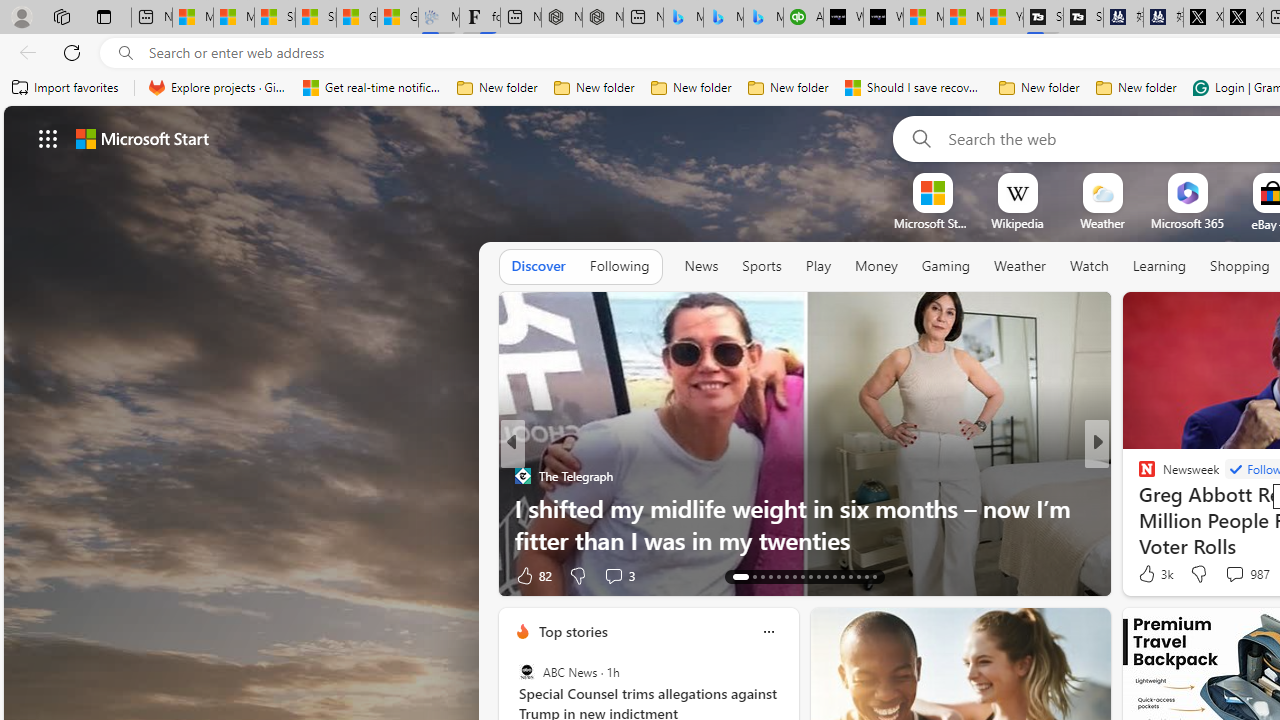  What do you see at coordinates (142, 138) in the screenshot?
I see `Microsoft start` at bounding box center [142, 138].